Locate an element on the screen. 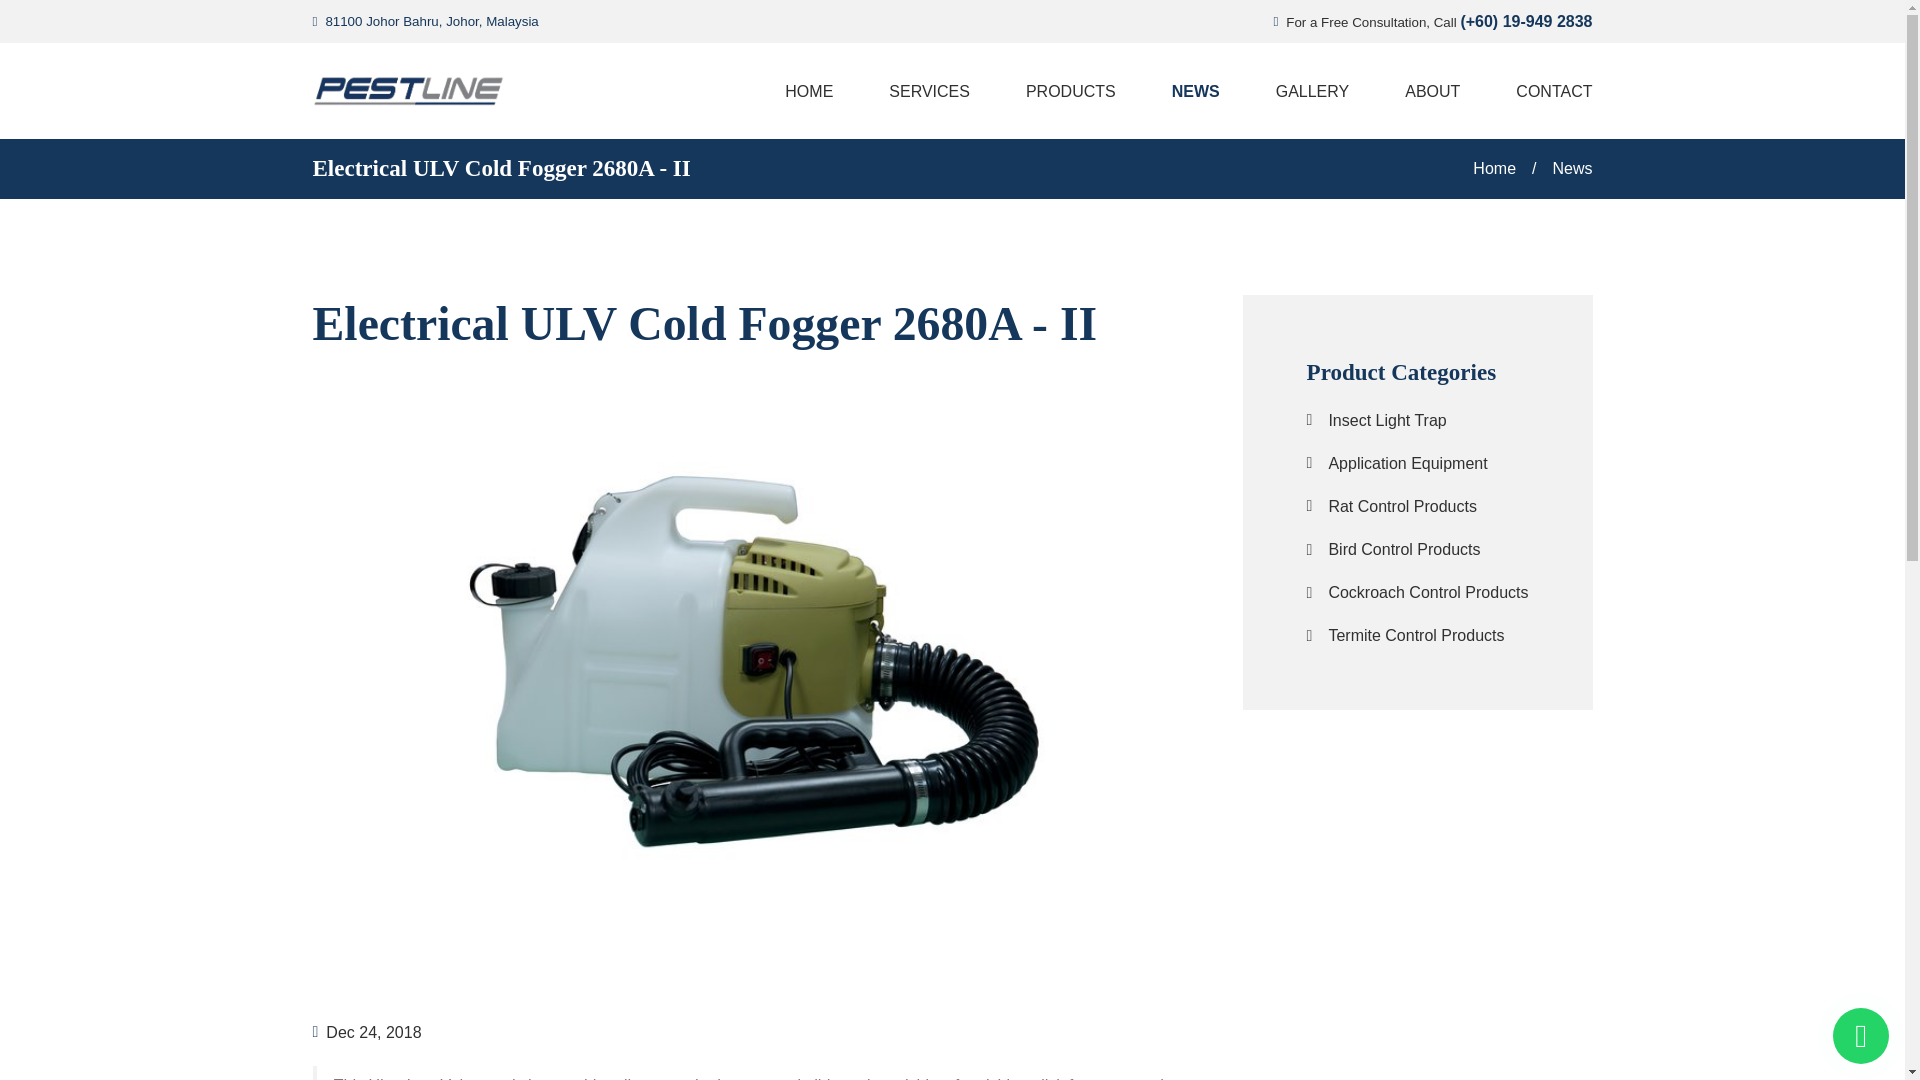 This screenshot has height=1080, width=1920. Rat Control Products is located at coordinates (1402, 506).